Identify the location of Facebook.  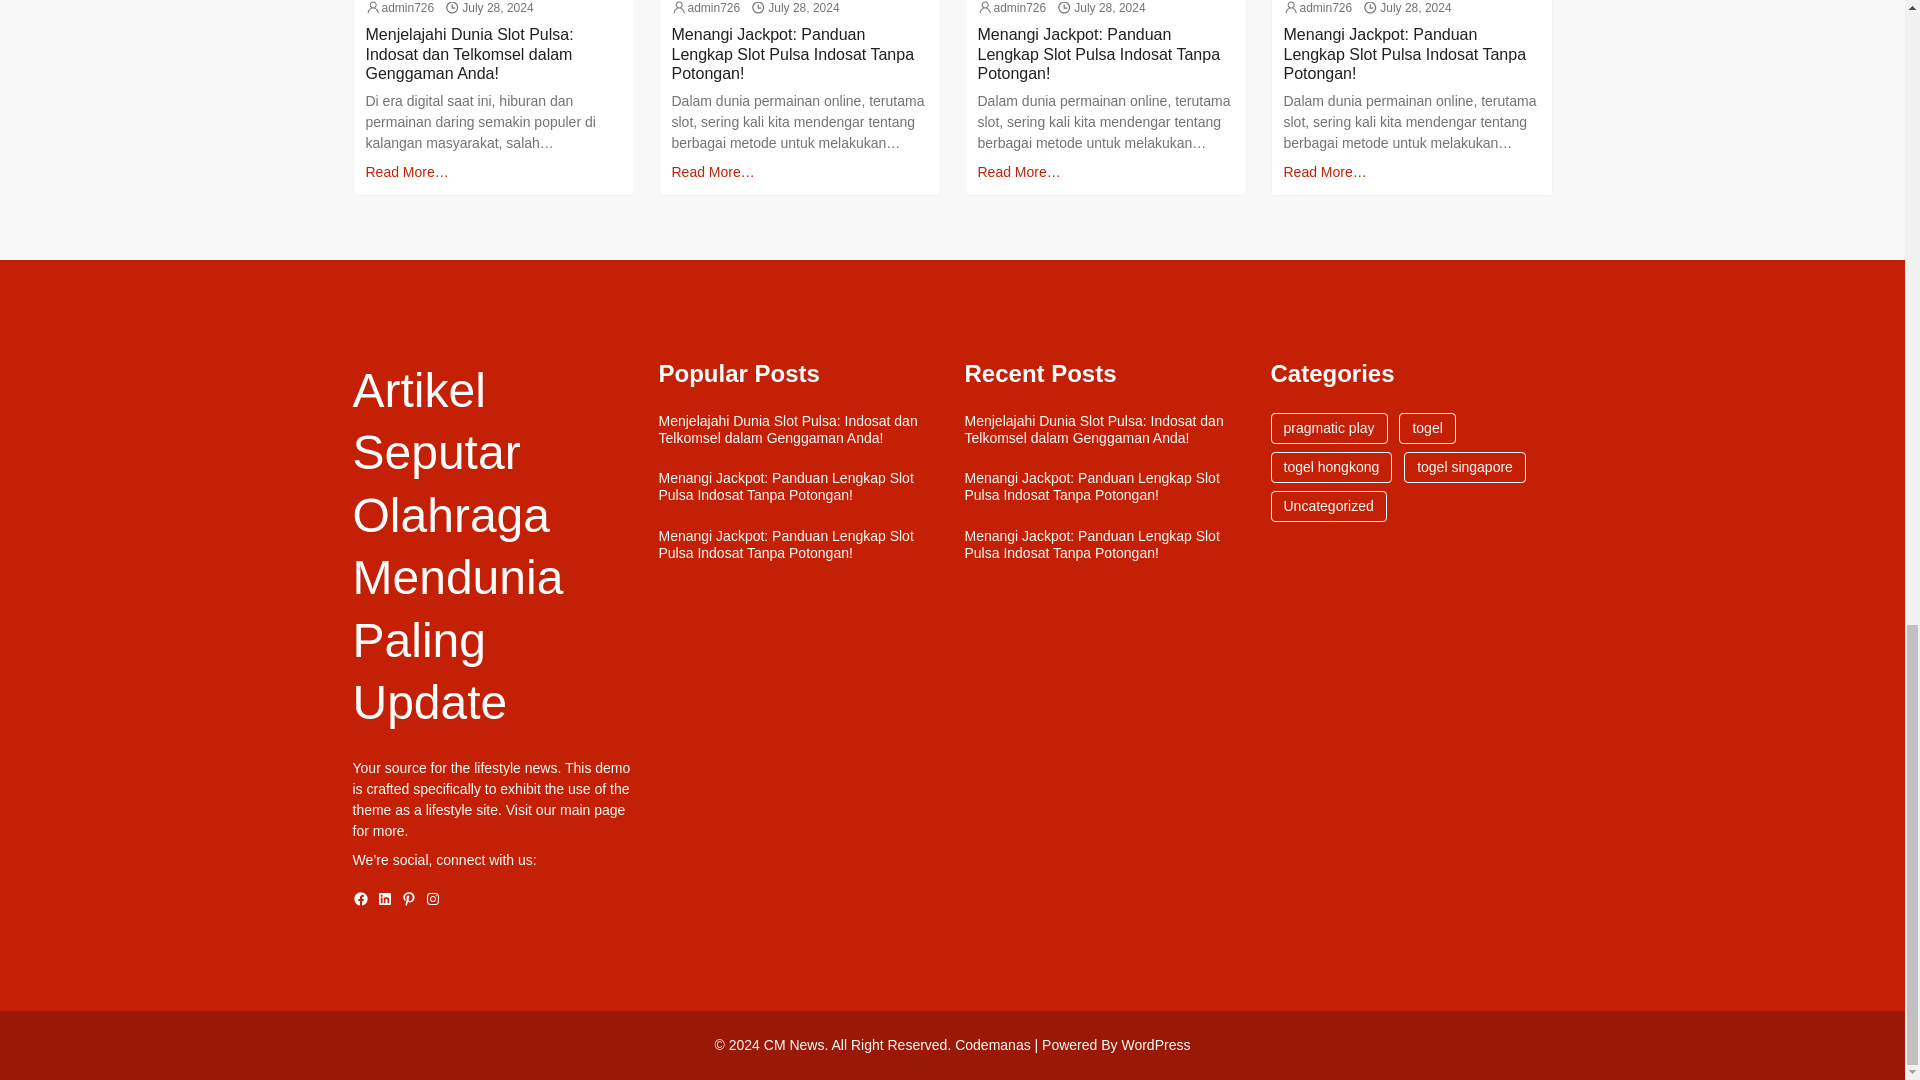
(360, 899).